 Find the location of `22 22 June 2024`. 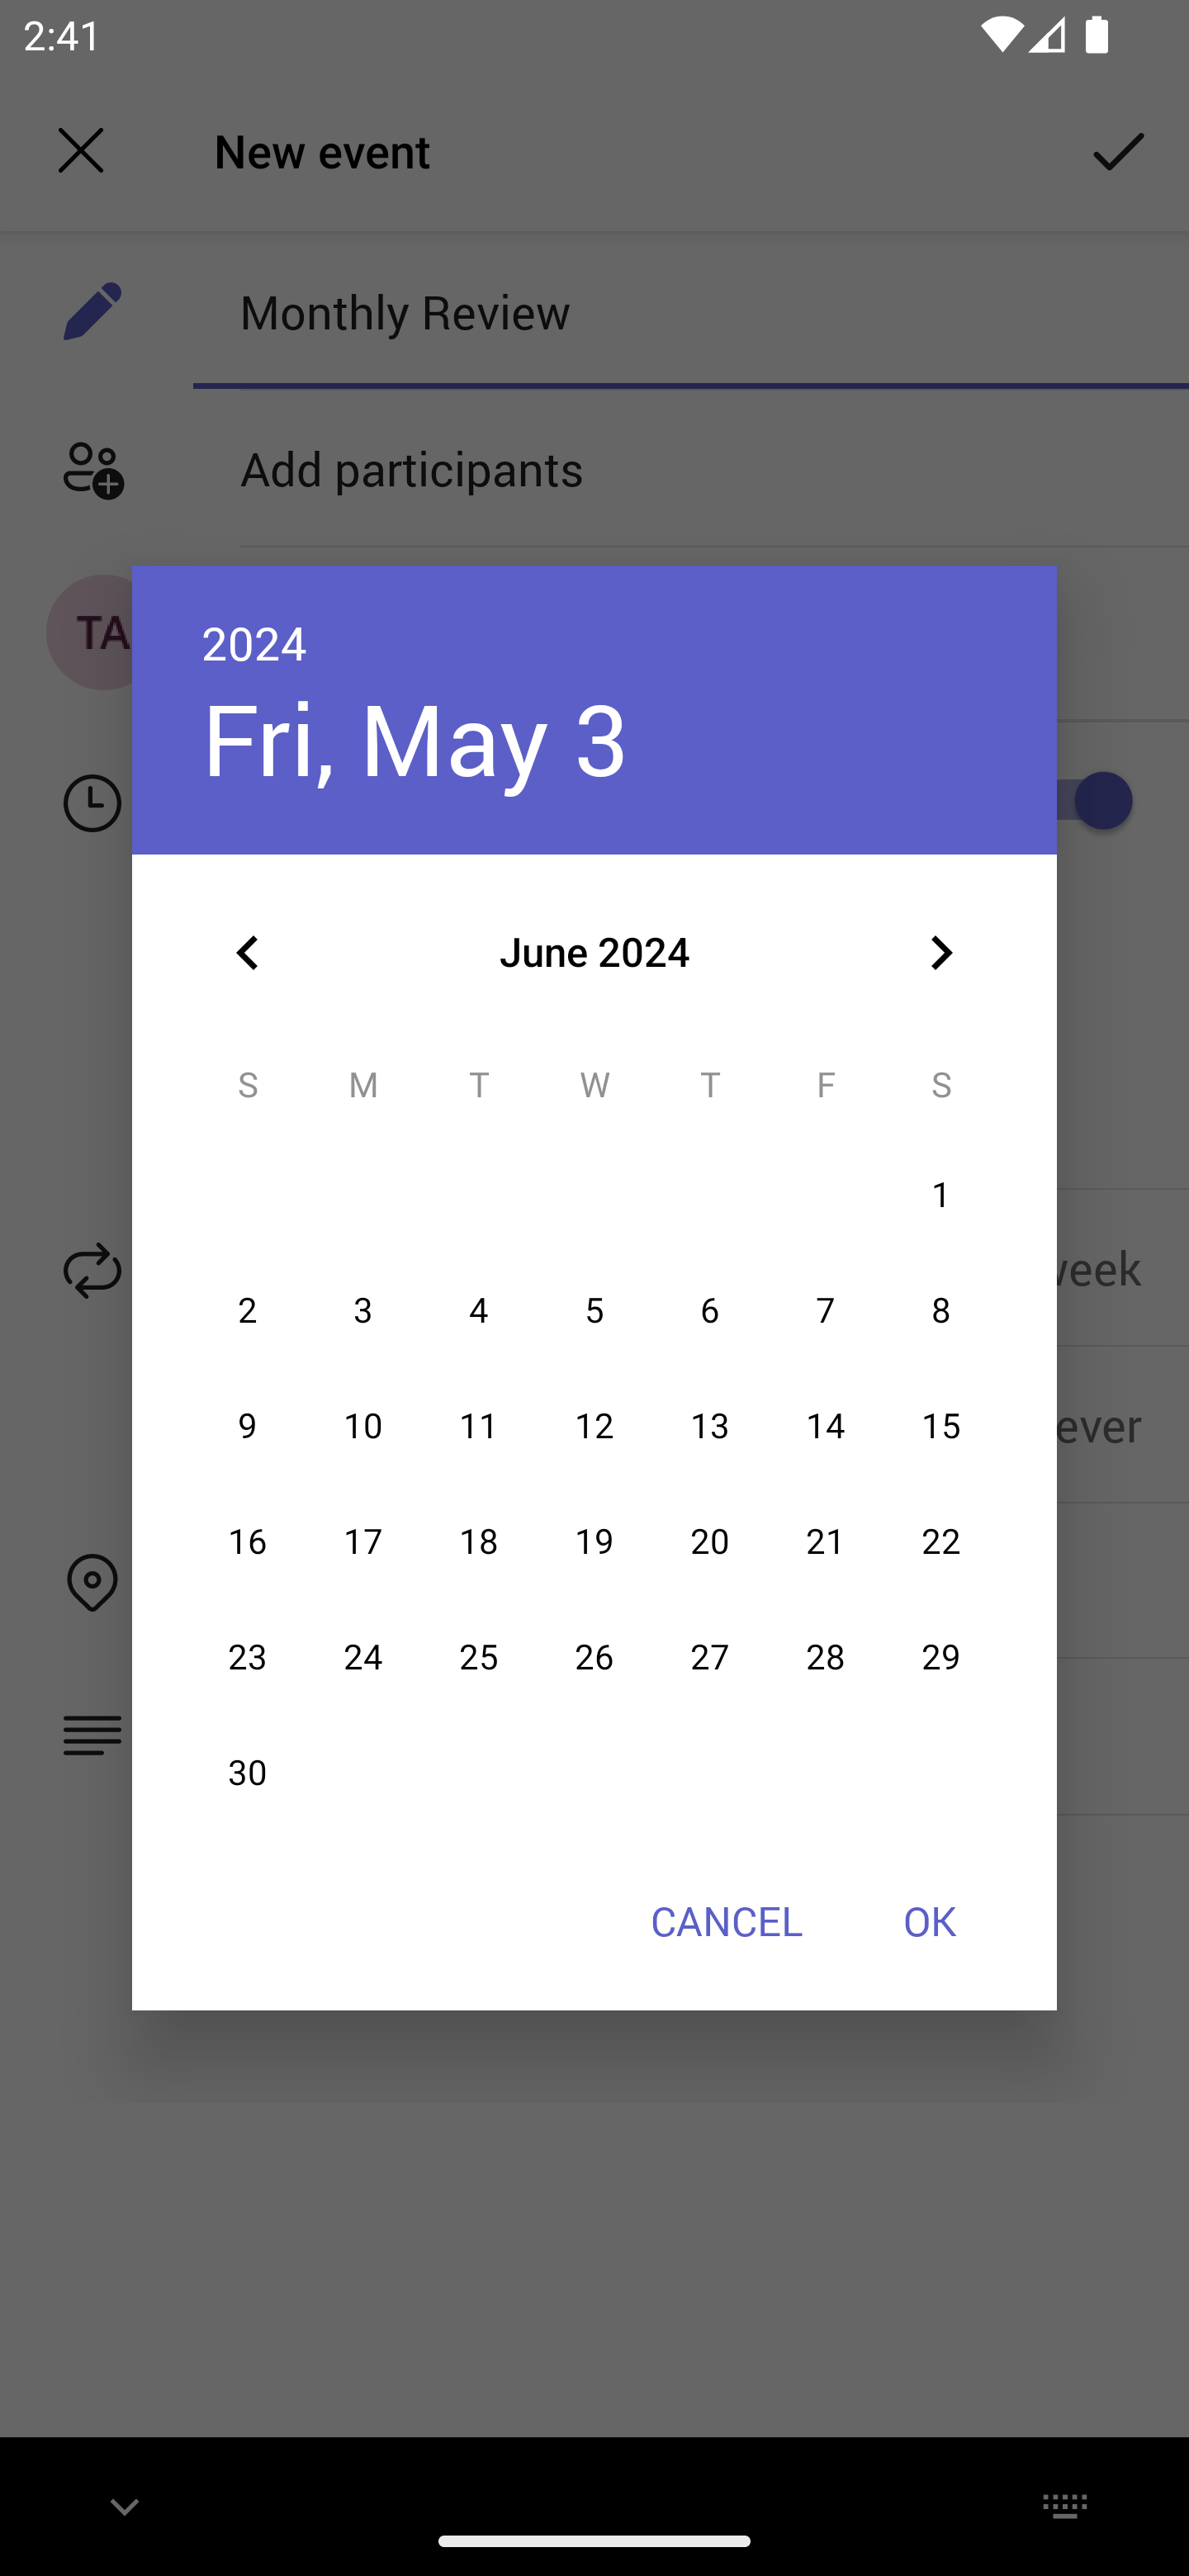

22 22 June 2024 is located at coordinates (940, 1541).